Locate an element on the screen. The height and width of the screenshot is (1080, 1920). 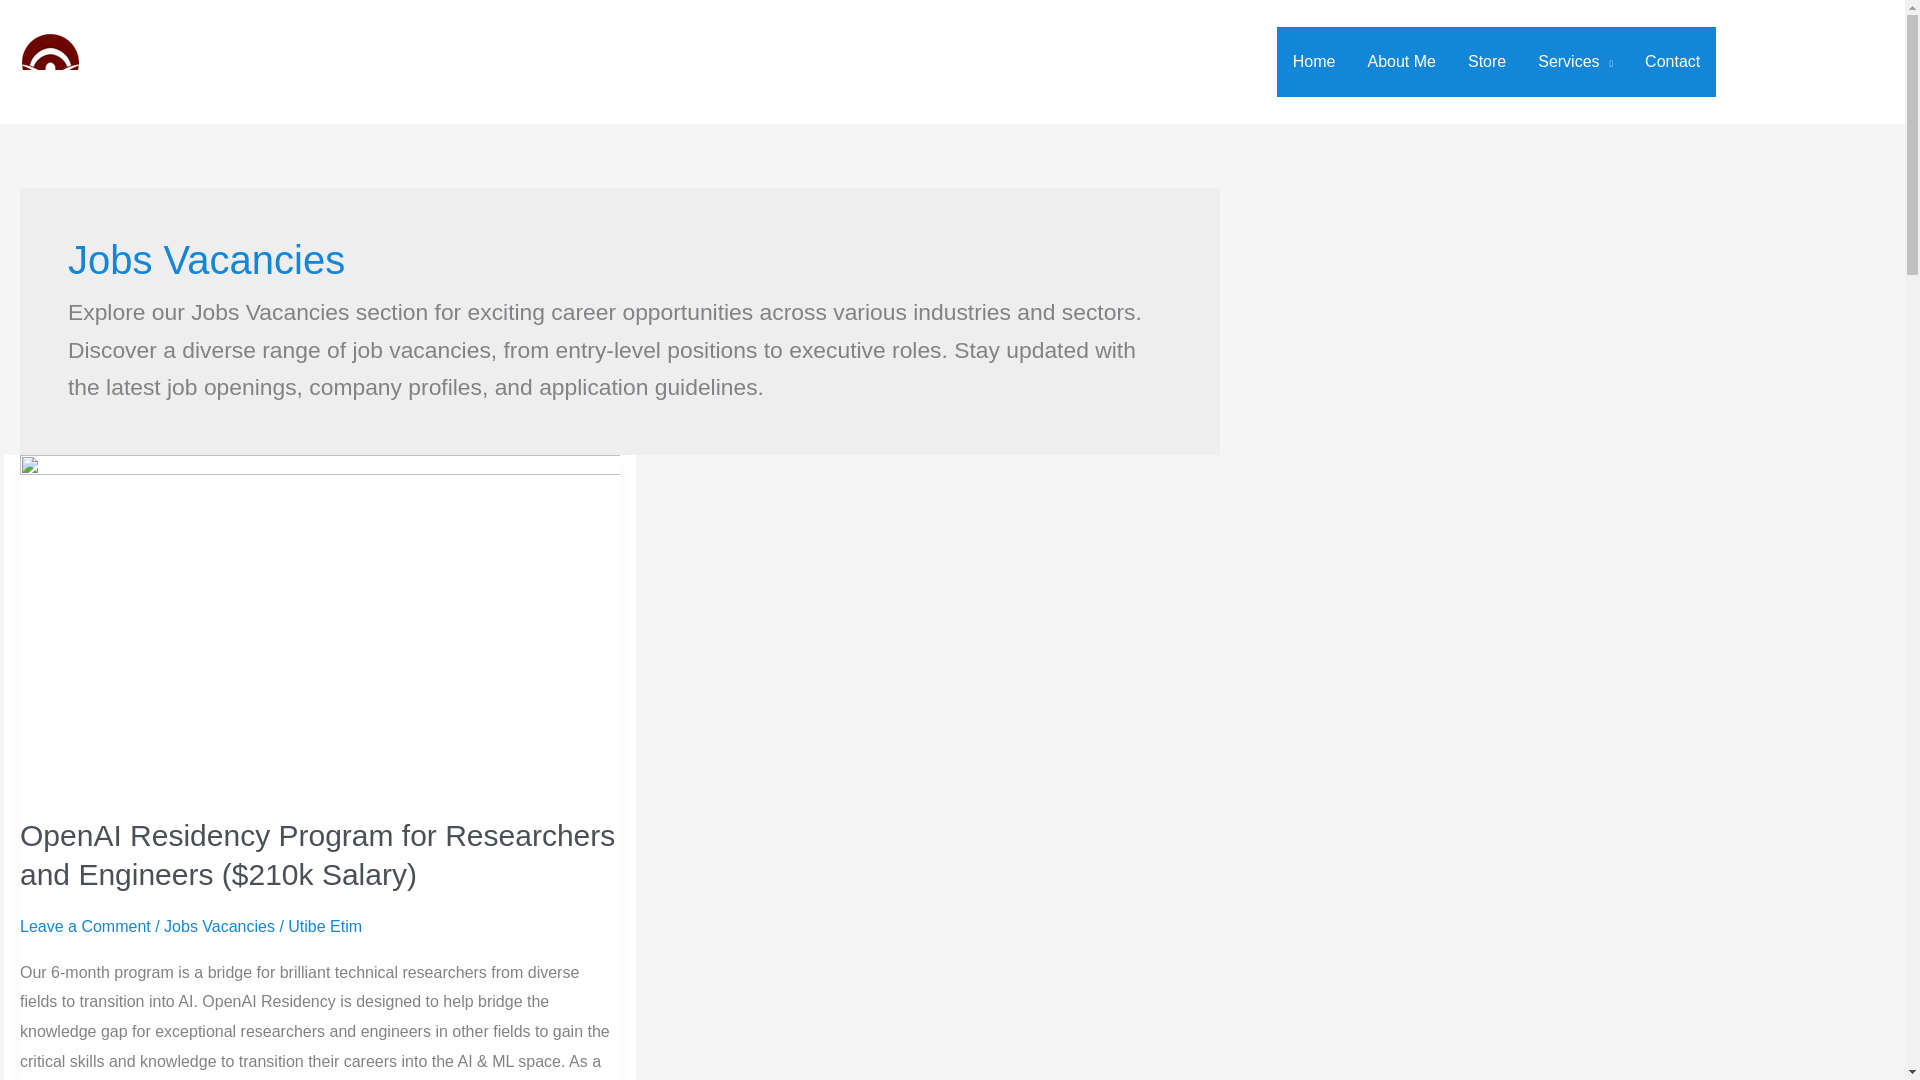
About Me is located at coordinates (1401, 62).